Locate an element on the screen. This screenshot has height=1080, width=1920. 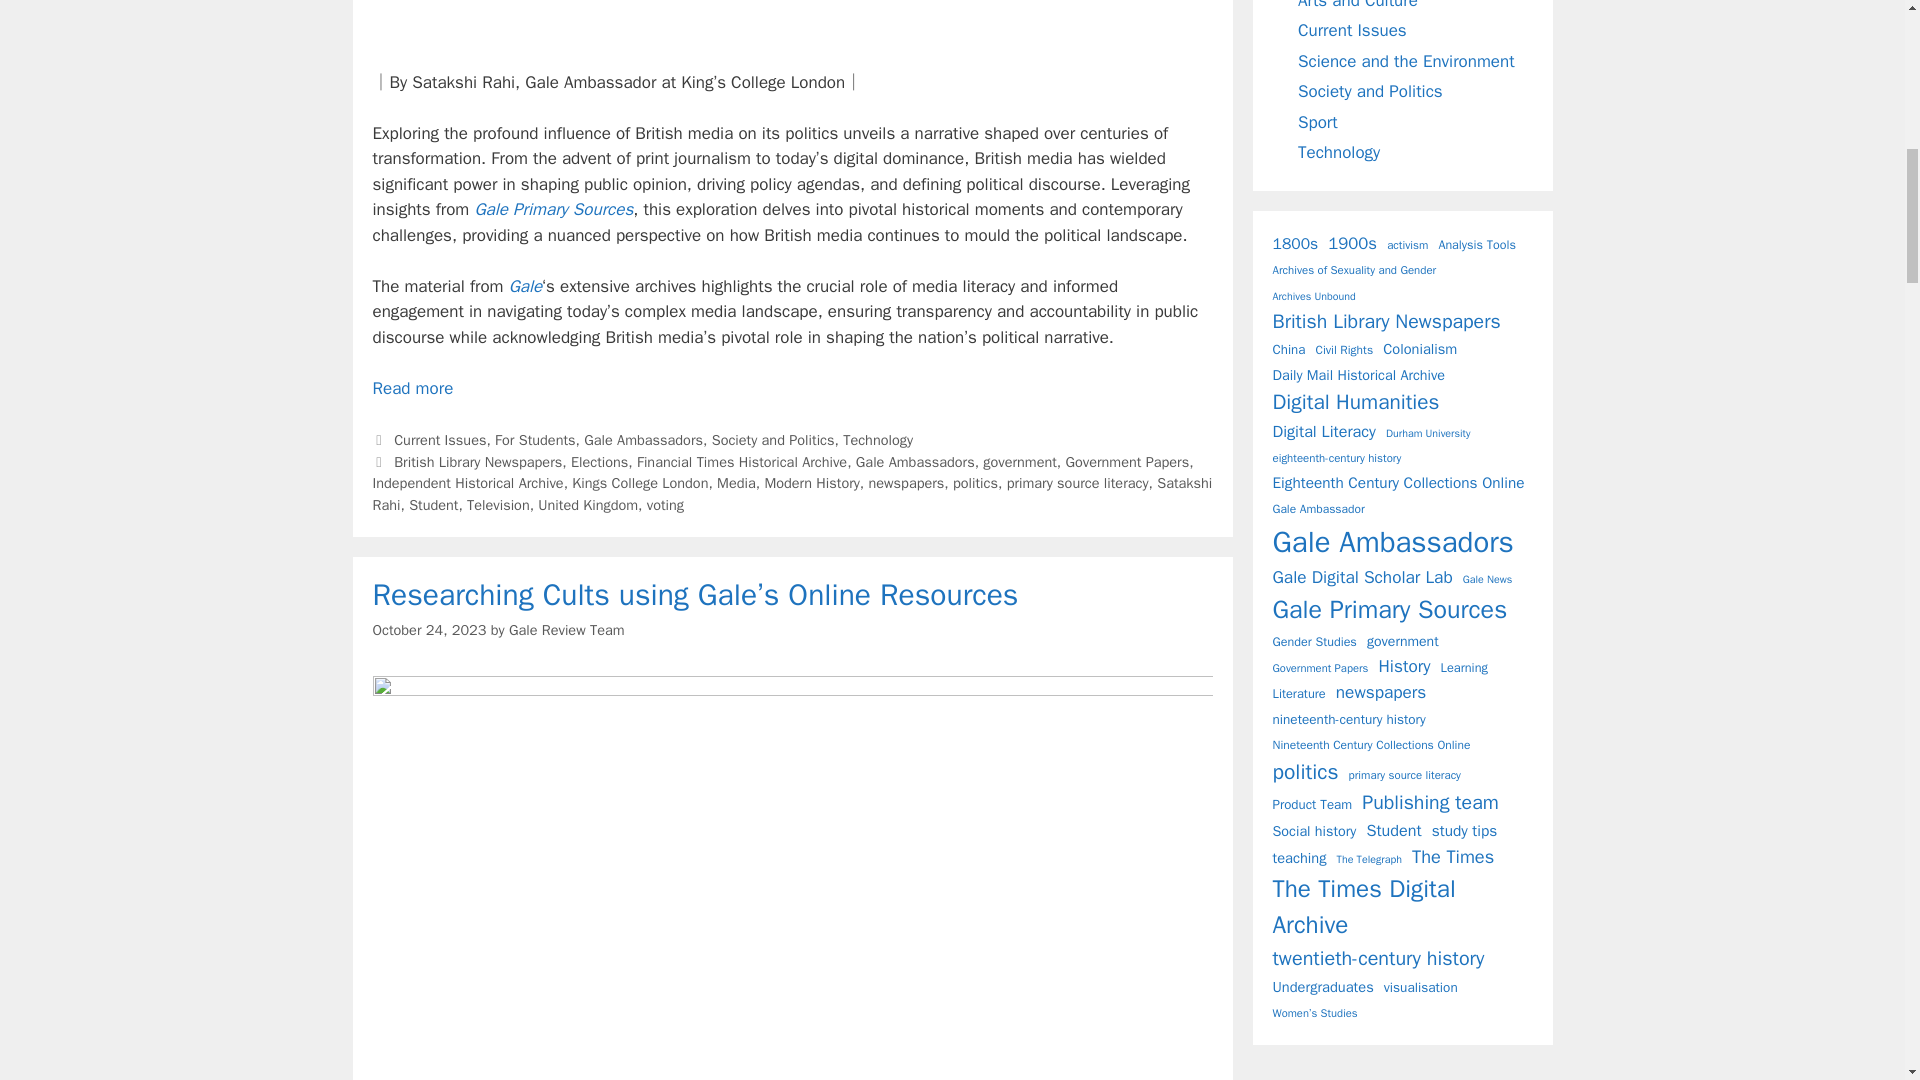
Gale Ambassadors is located at coordinates (916, 461).